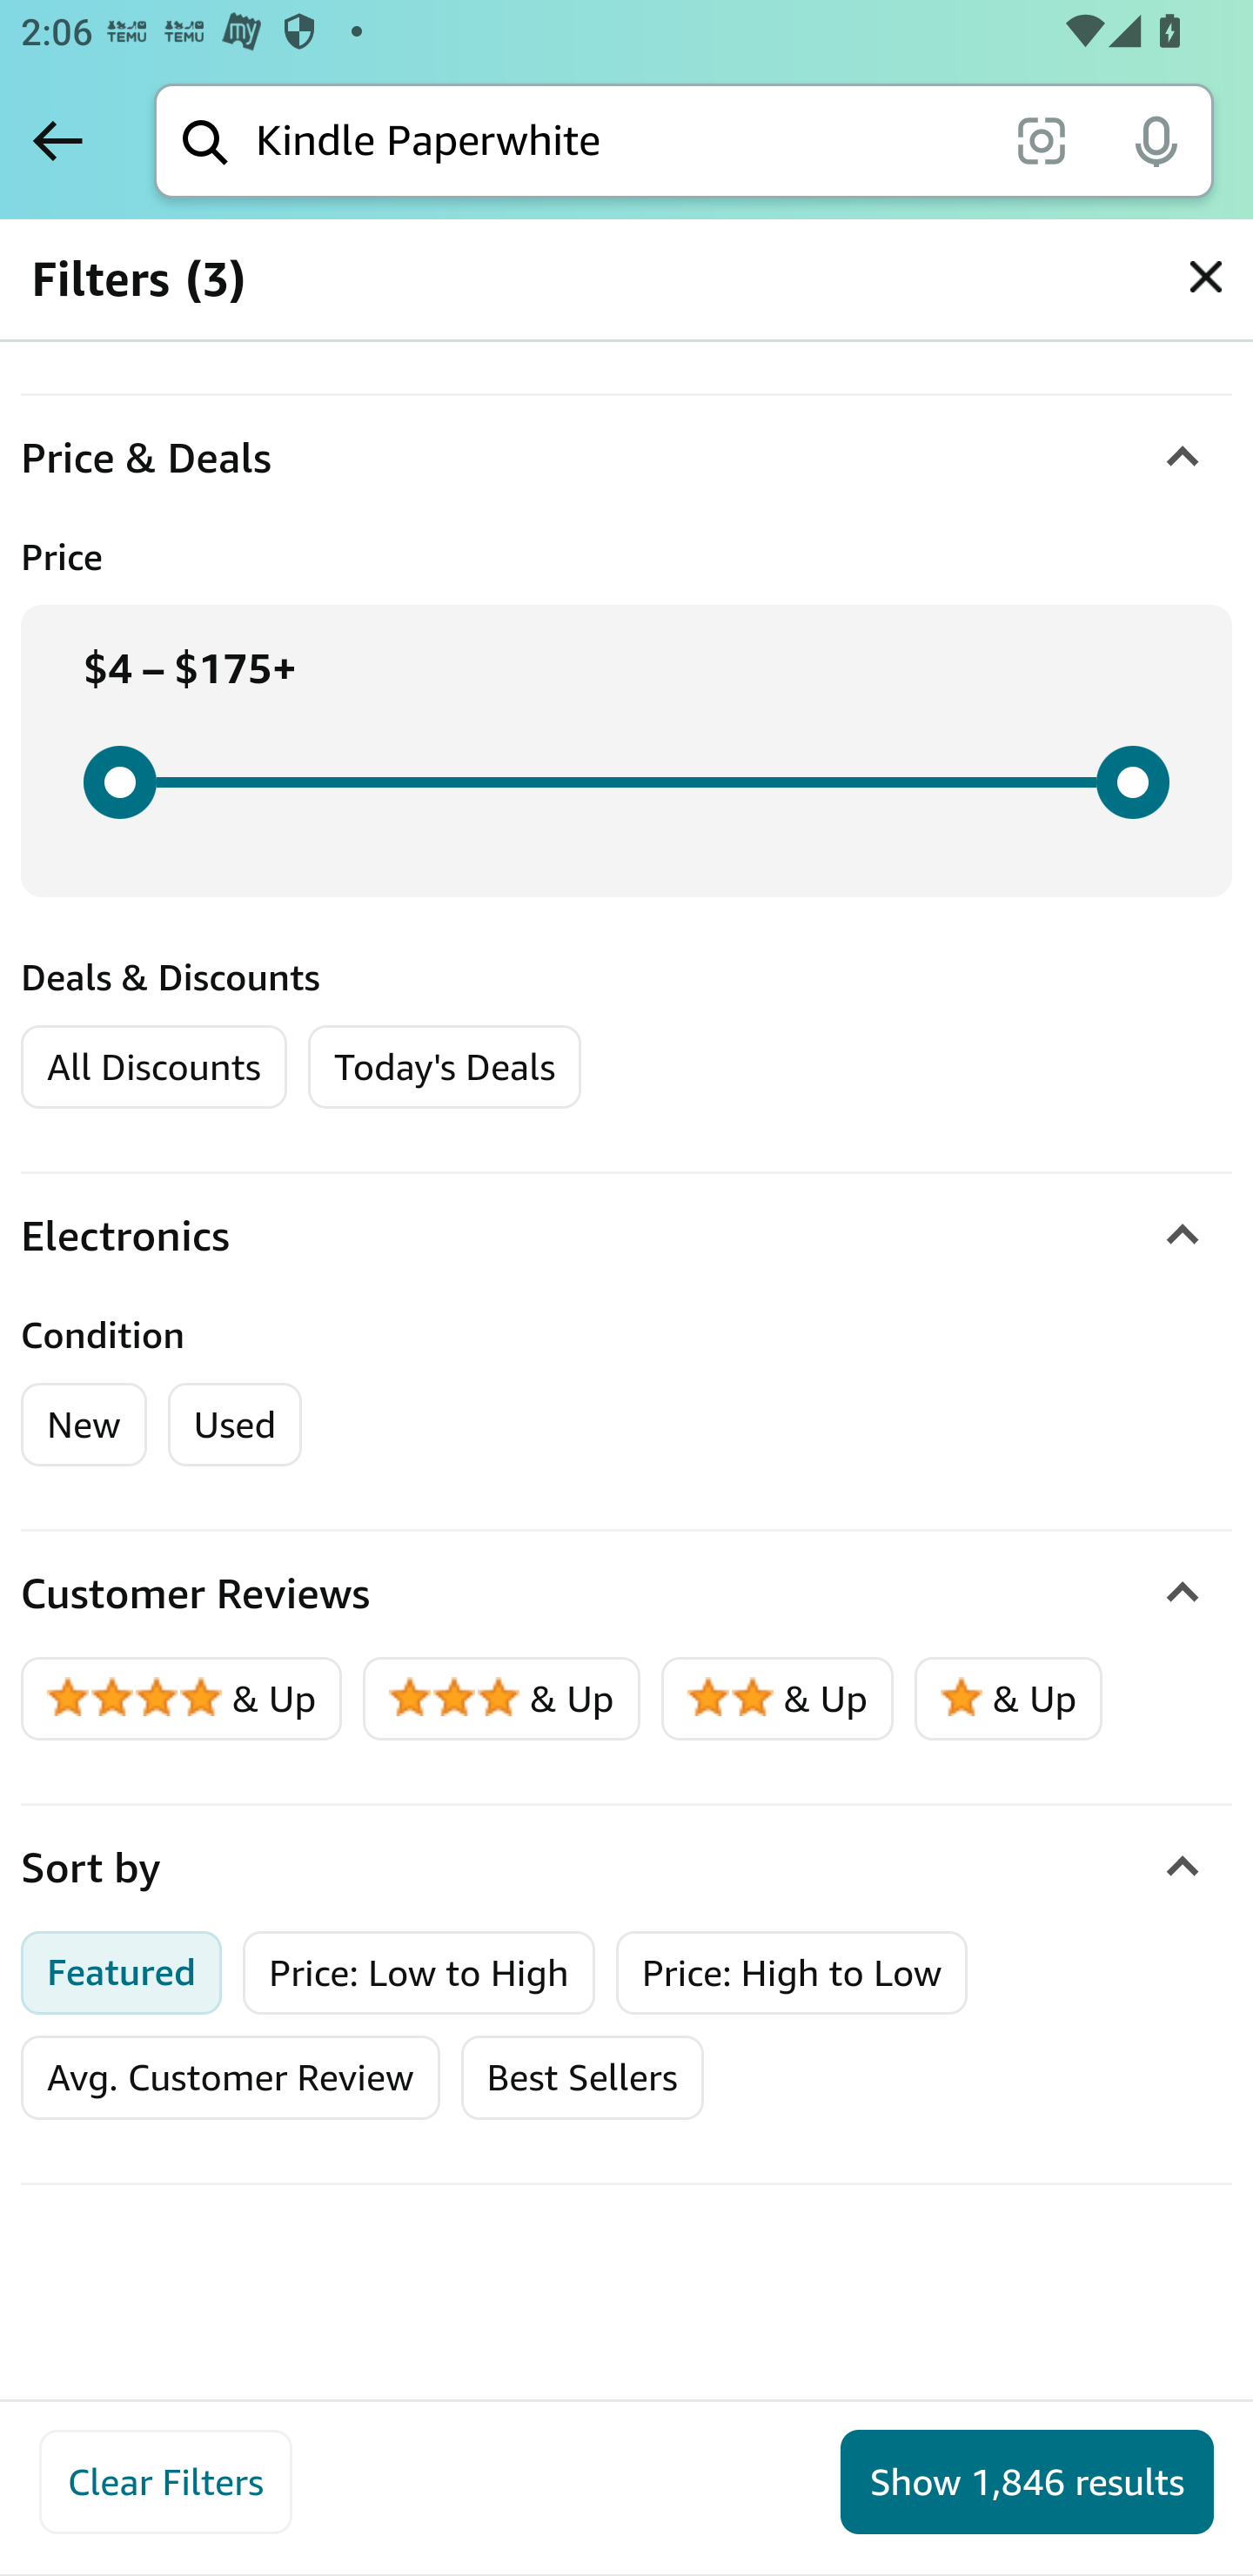 The height and width of the screenshot is (2576, 1253). What do you see at coordinates (444, 1066) in the screenshot?
I see `Today's Deals` at bounding box center [444, 1066].